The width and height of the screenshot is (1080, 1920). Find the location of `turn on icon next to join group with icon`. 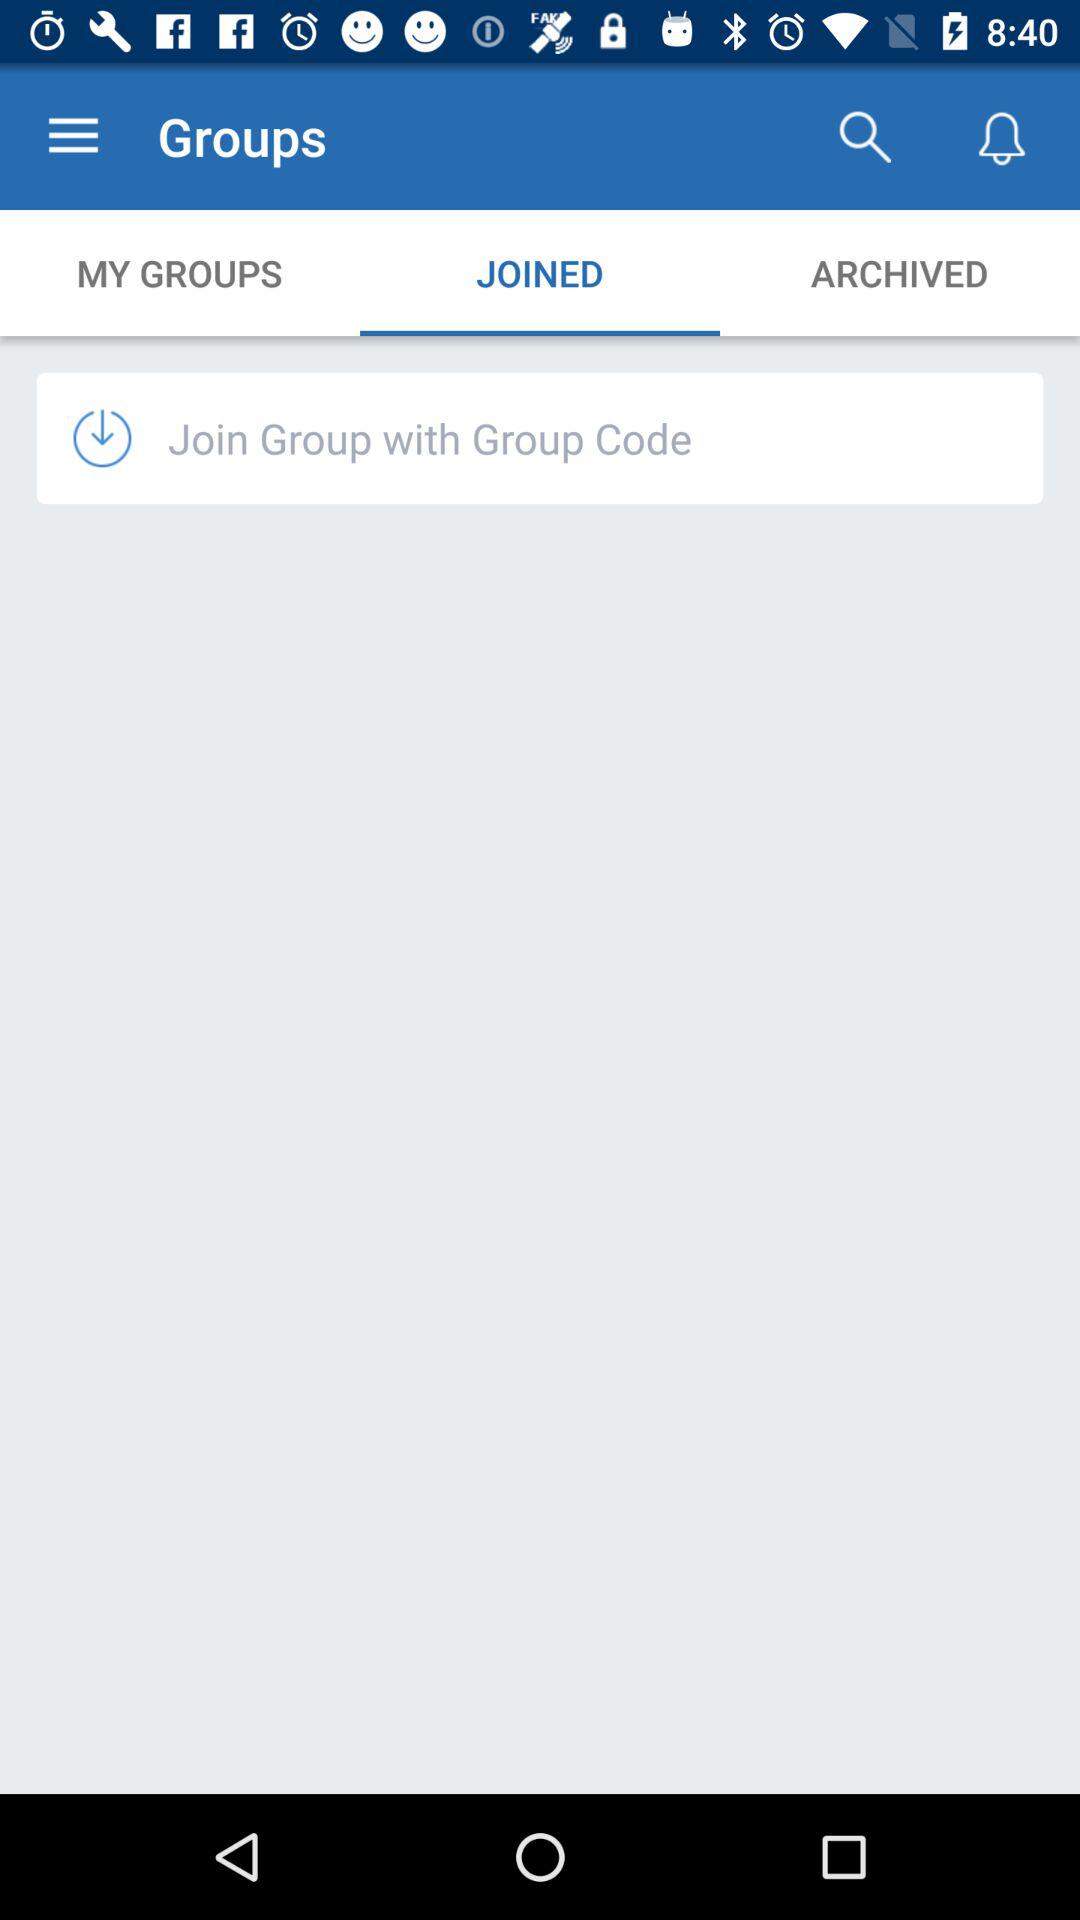

turn on icon next to join group with icon is located at coordinates (120, 438).